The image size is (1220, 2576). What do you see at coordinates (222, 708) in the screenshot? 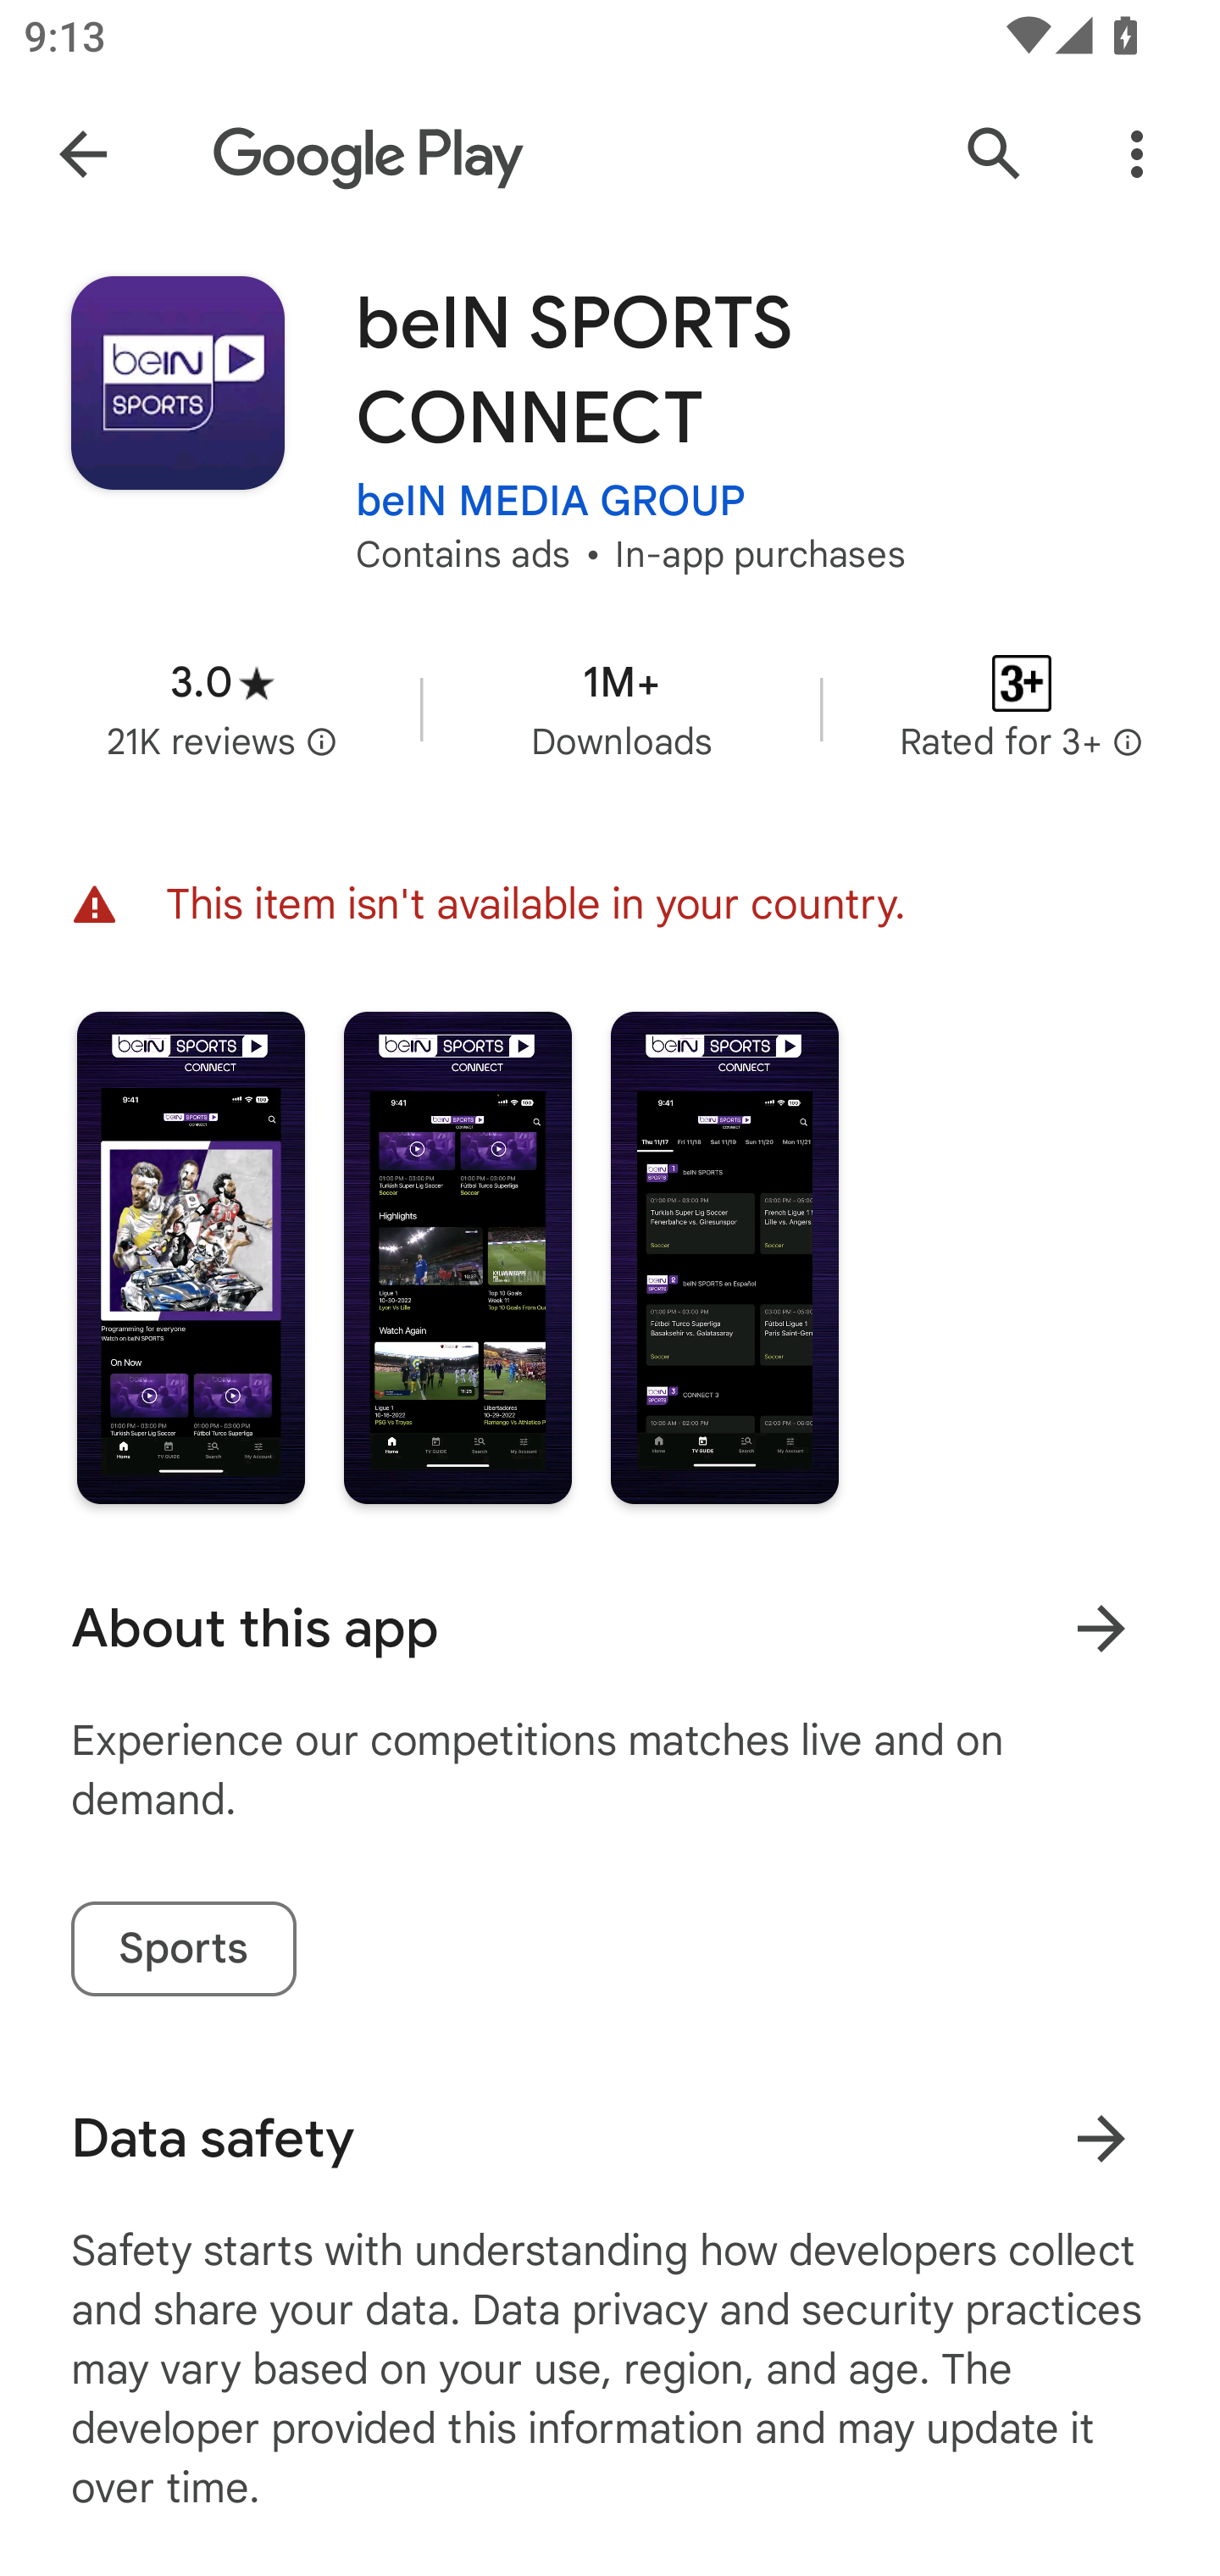
I see `Average rating 3.0 stars in 21 thousand reviews` at bounding box center [222, 708].